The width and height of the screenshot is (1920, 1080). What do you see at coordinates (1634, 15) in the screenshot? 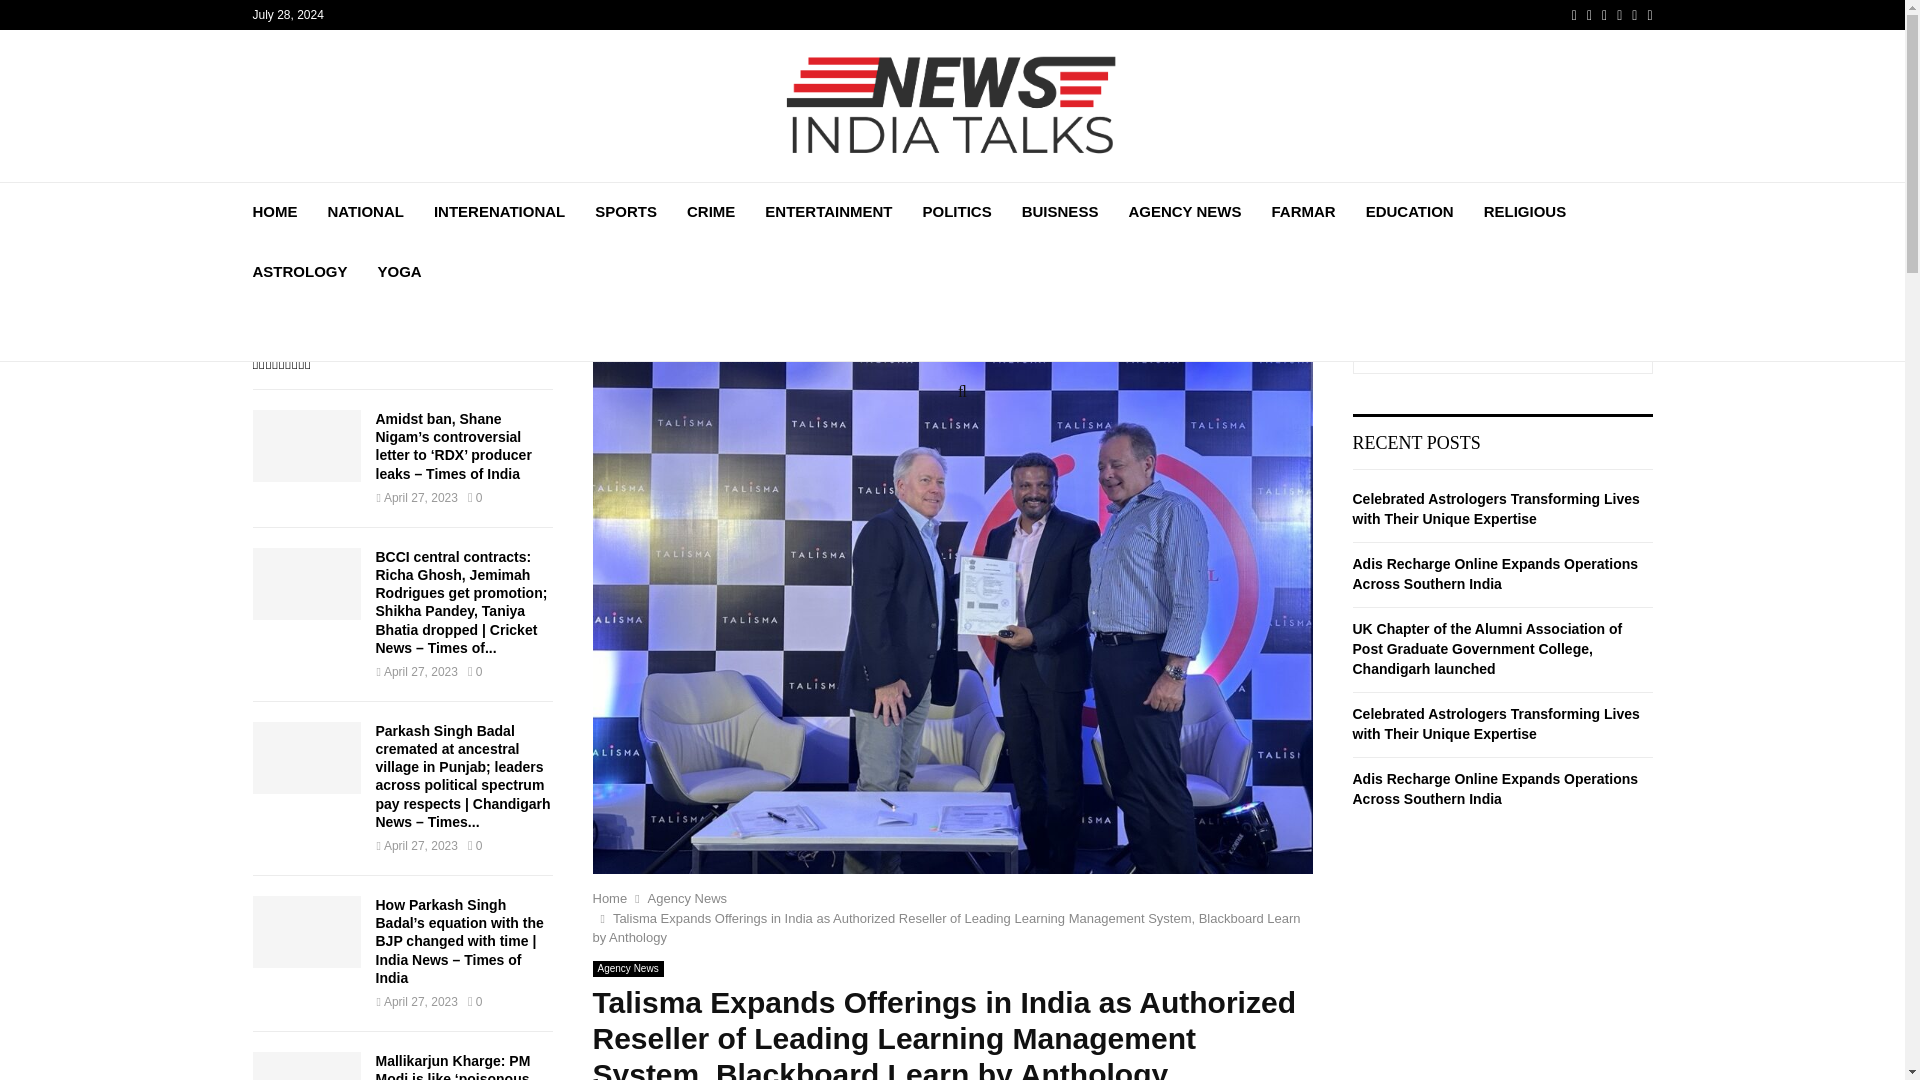
I see `Email` at bounding box center [1634, 15].